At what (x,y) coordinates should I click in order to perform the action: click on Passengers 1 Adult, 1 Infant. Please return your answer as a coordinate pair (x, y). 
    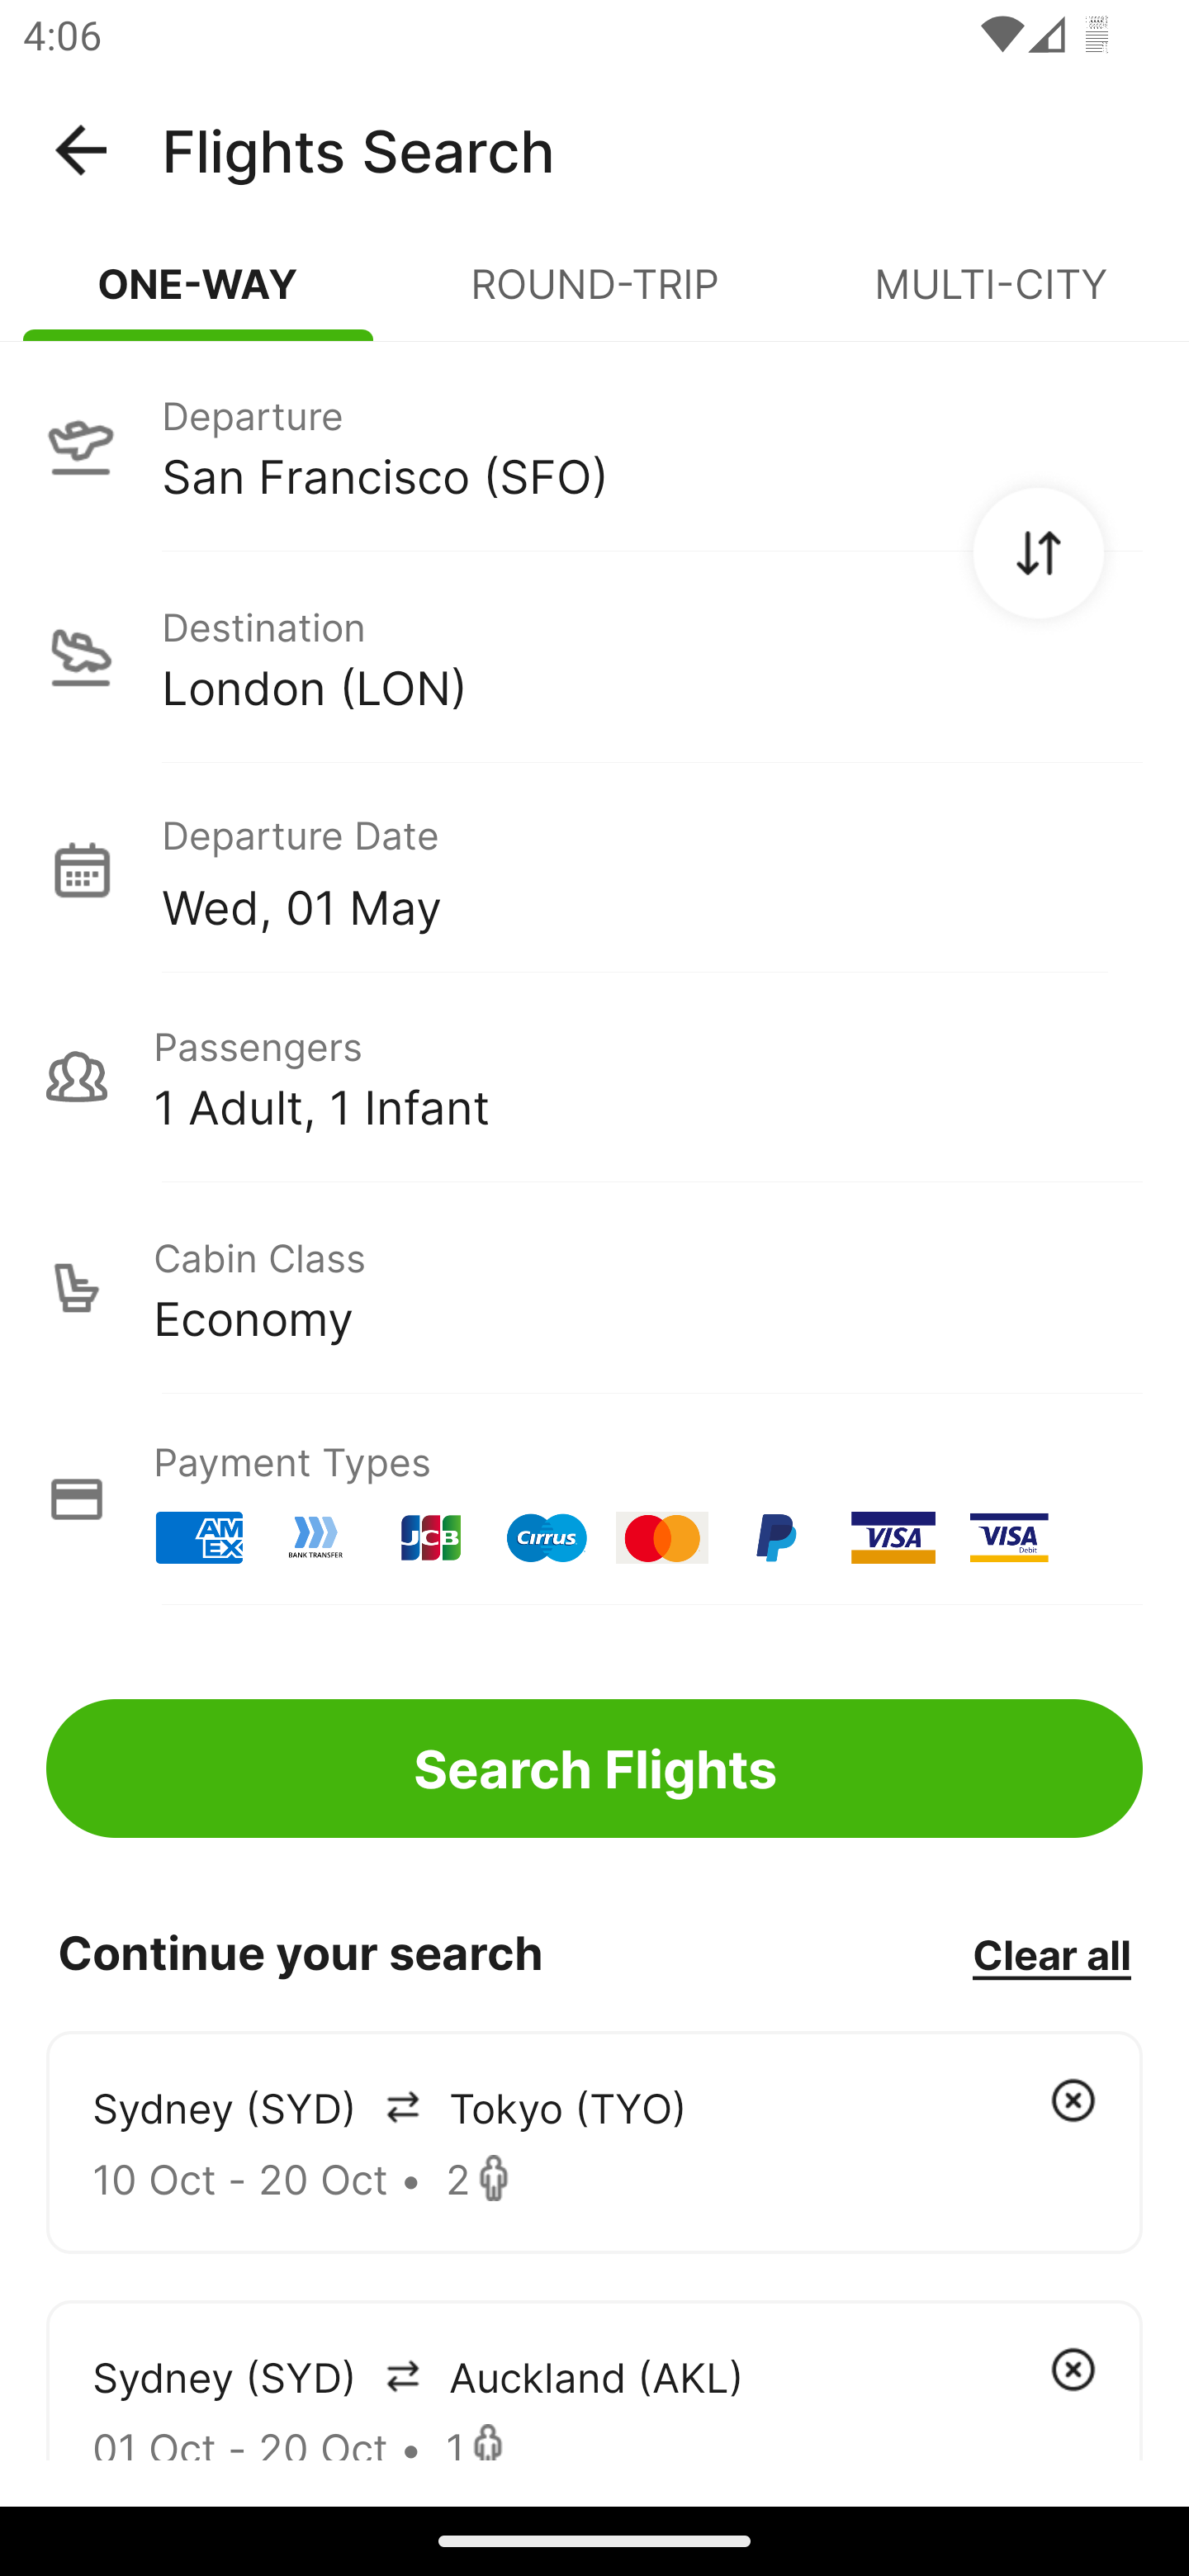
    Looking at the image, I should click on (594, 1077).